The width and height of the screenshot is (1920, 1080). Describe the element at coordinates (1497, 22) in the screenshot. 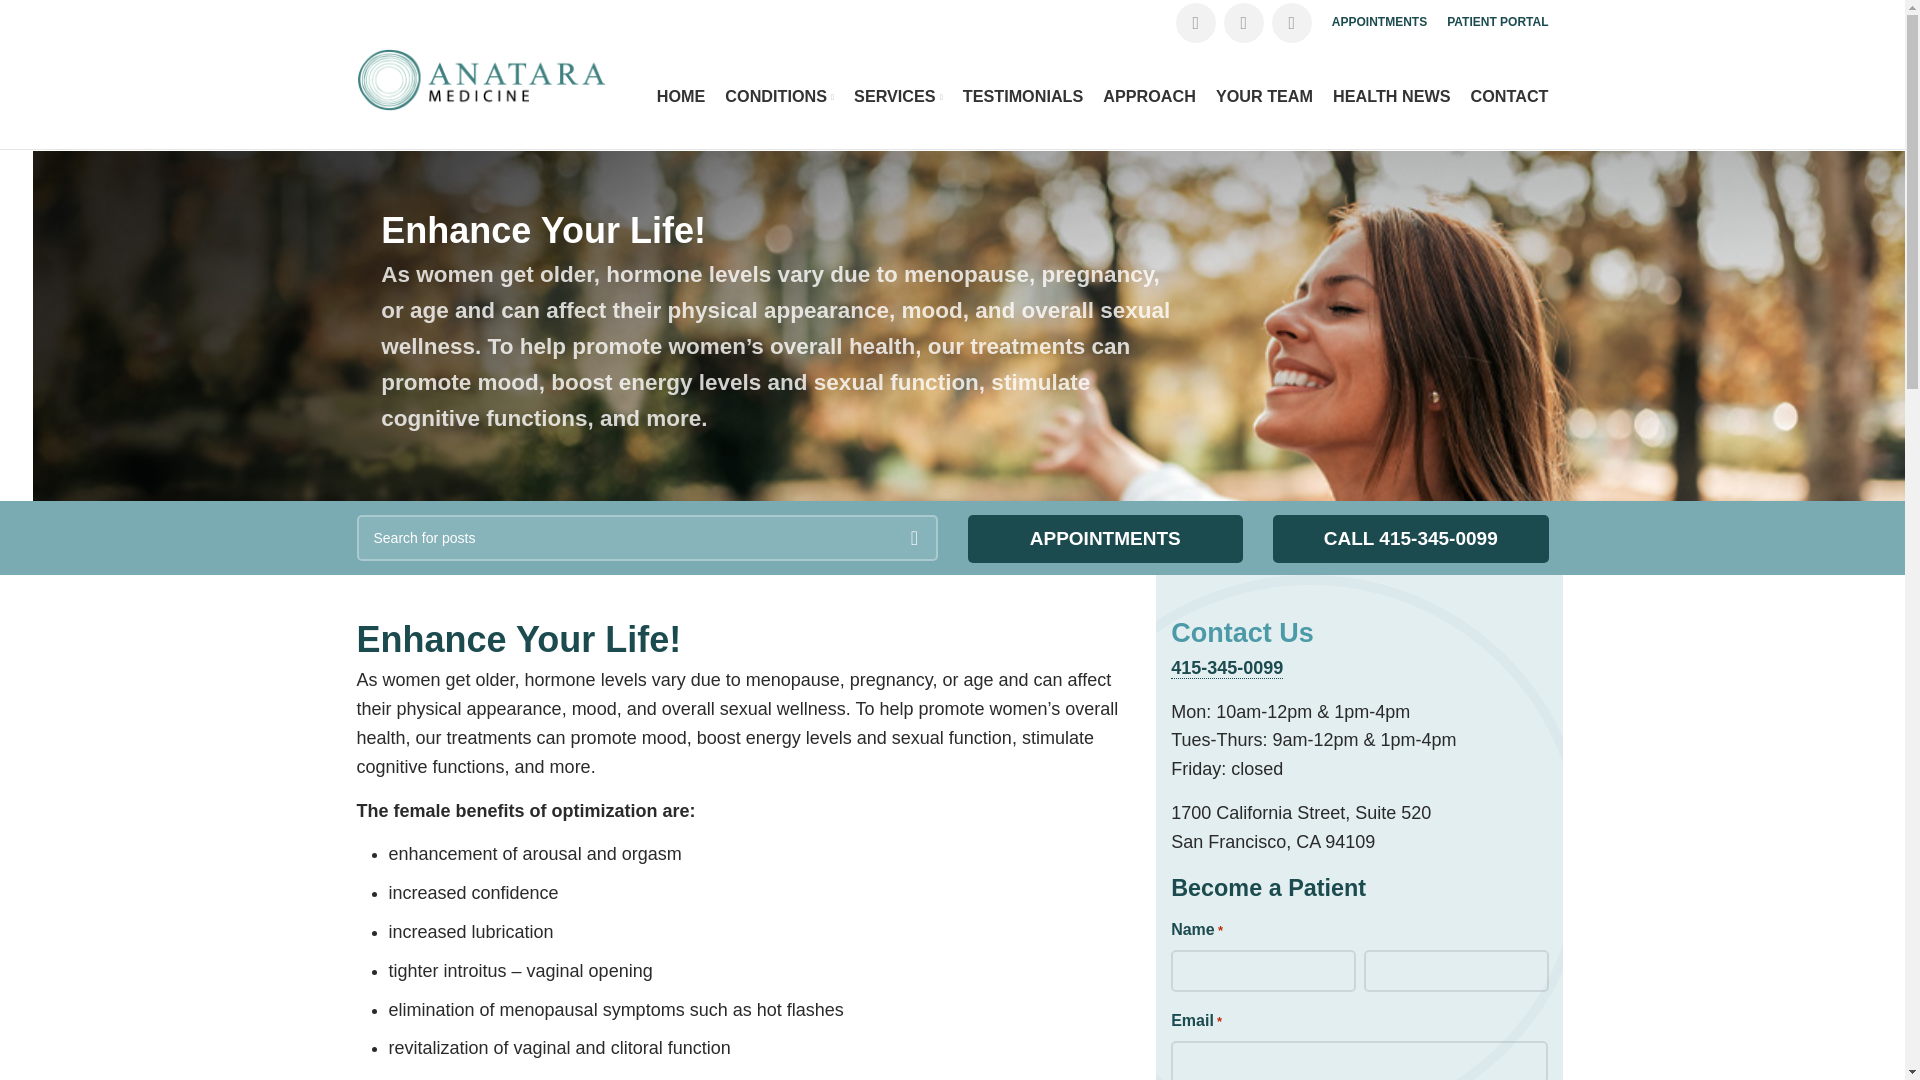

I see `PATIENT PORTAL` at that location.